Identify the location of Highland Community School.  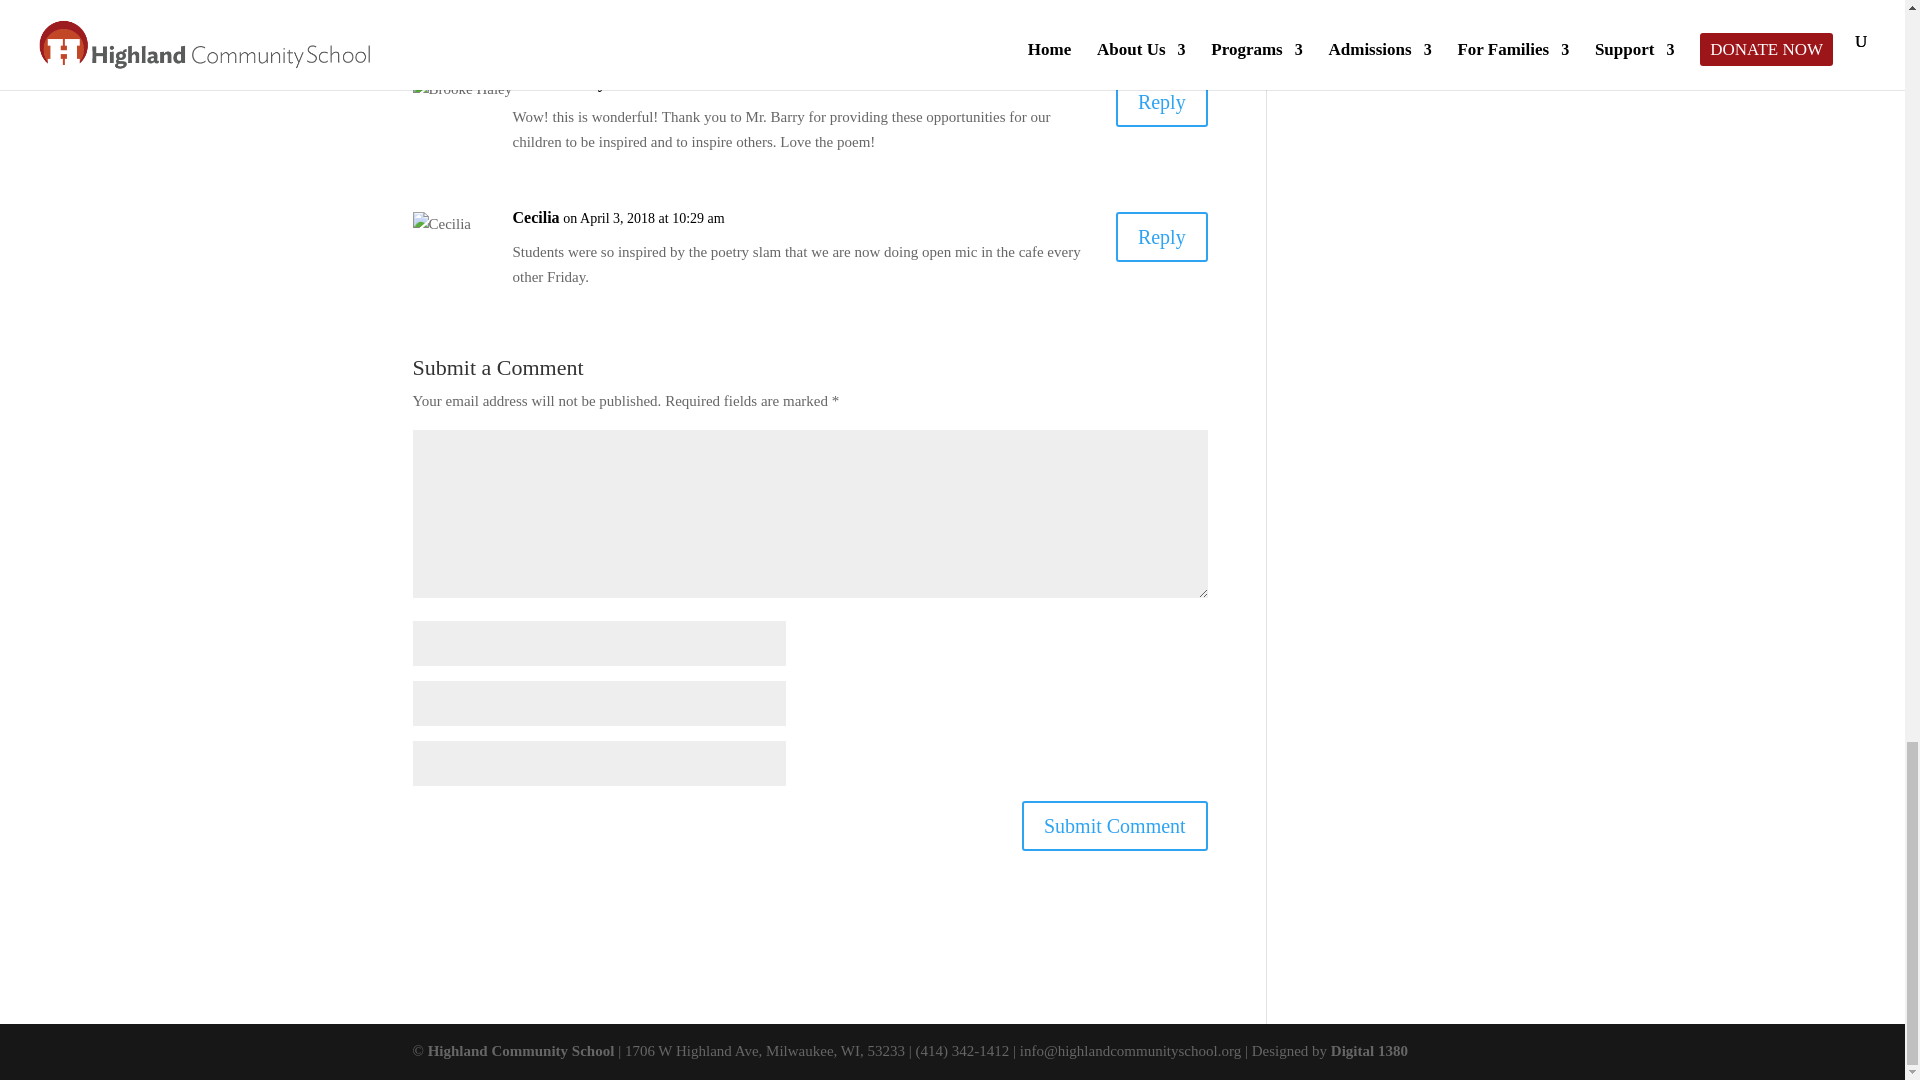
(521, 1051).